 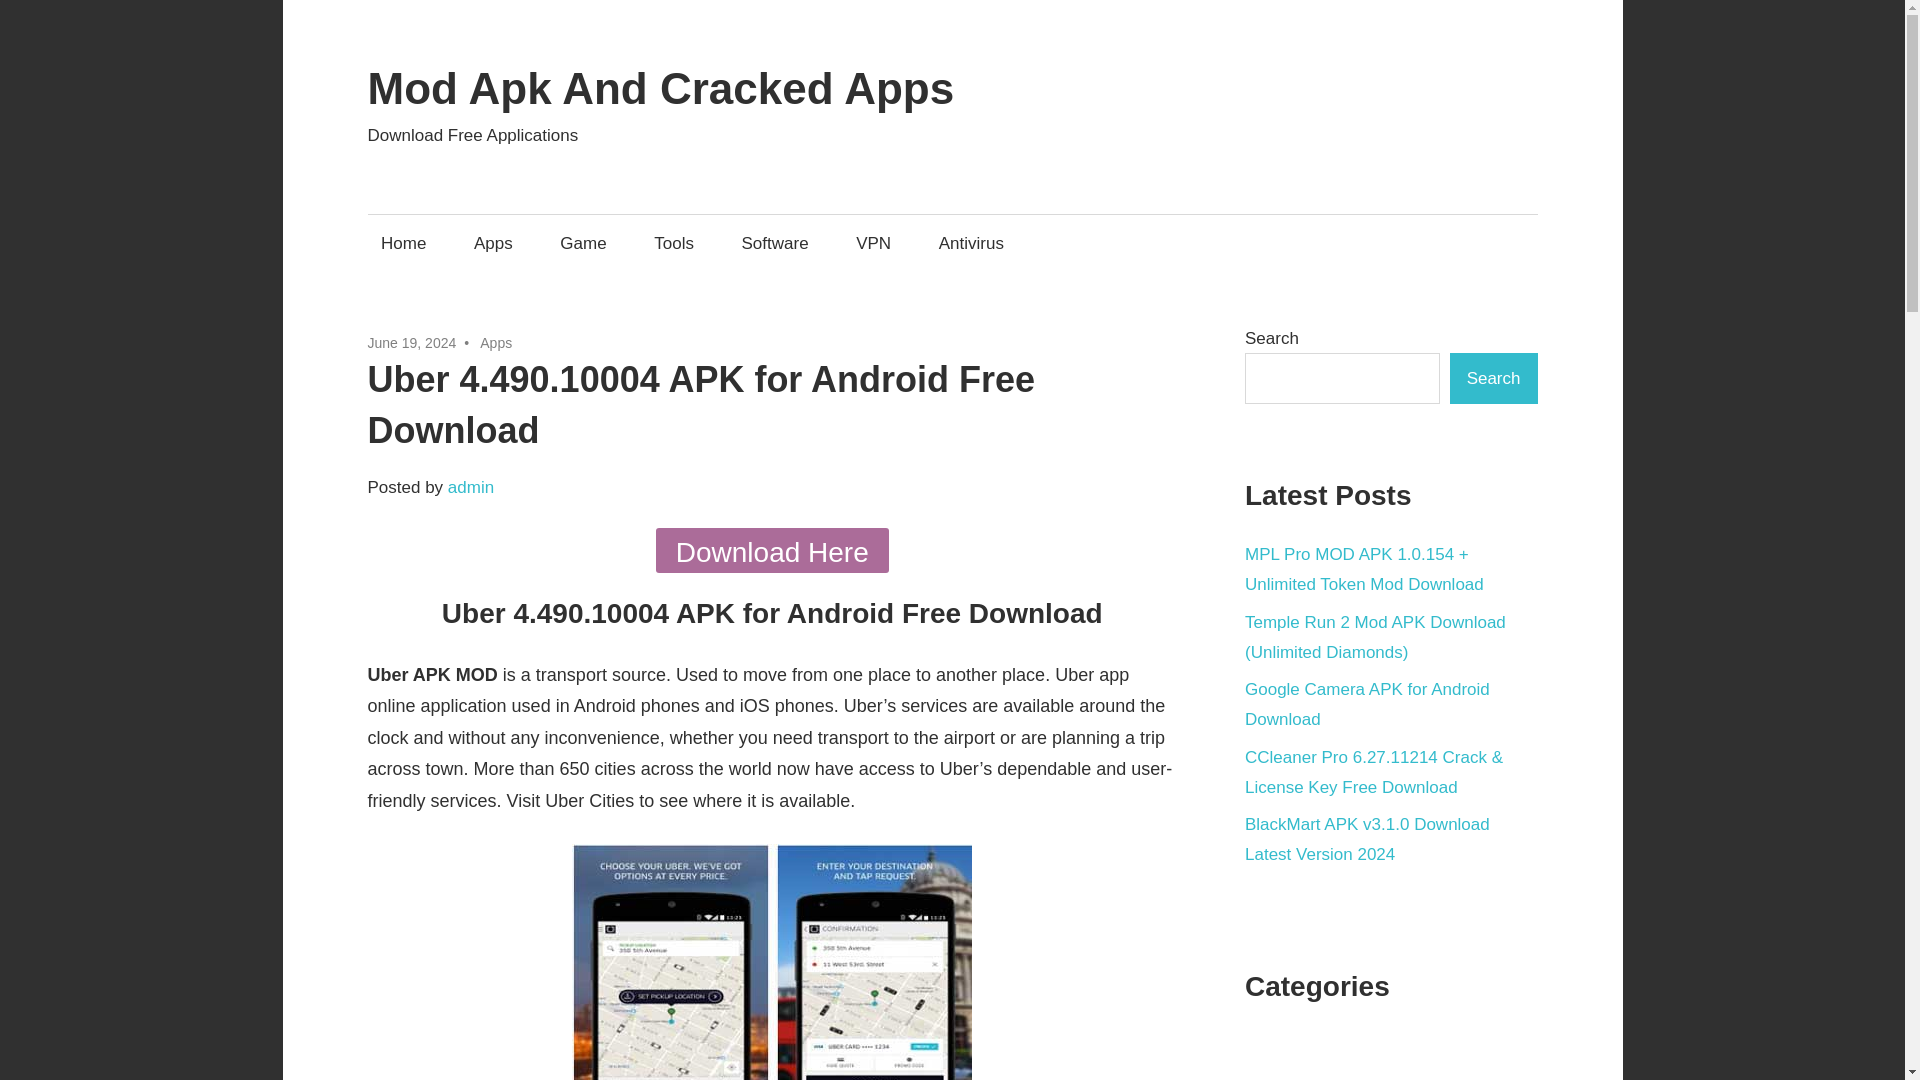 I want to click on Apps, so click(x=496, y=342).